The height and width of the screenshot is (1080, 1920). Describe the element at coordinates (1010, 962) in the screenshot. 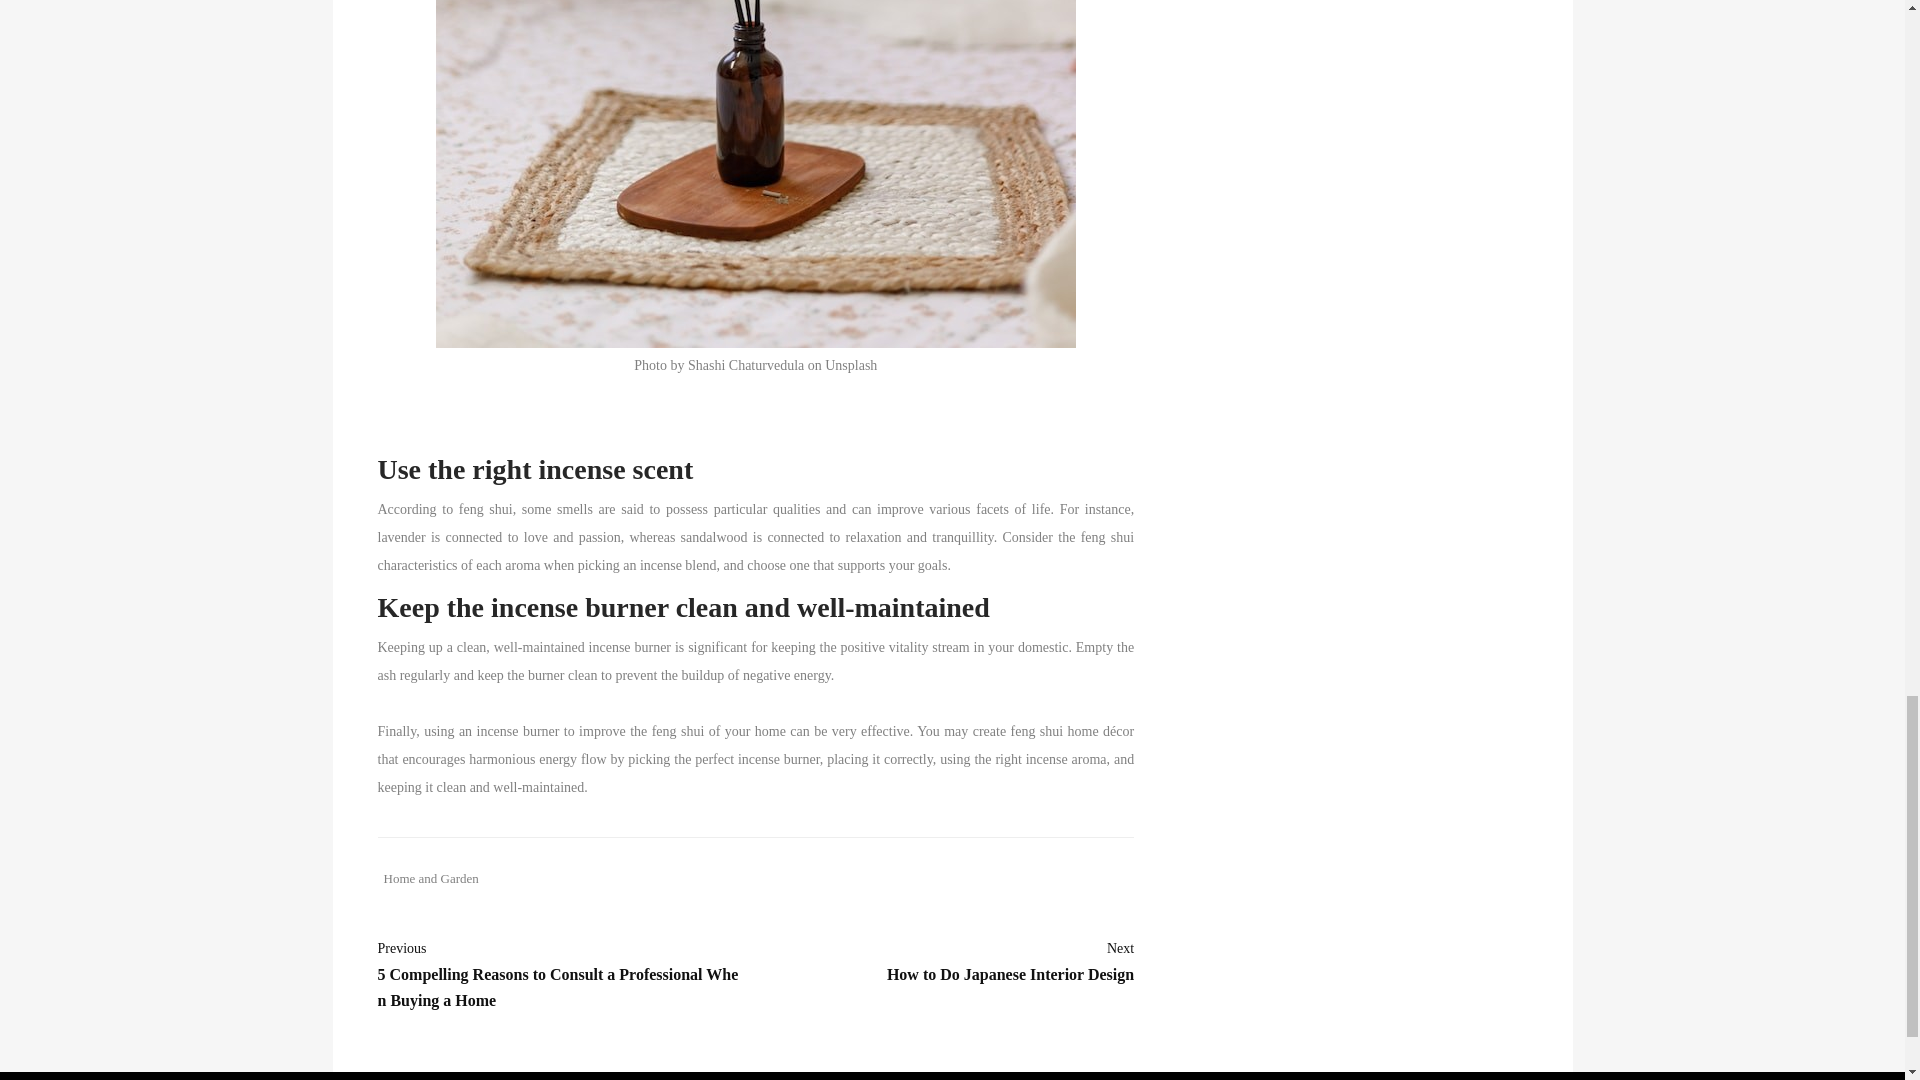

I see `Home and Garden` at that location.